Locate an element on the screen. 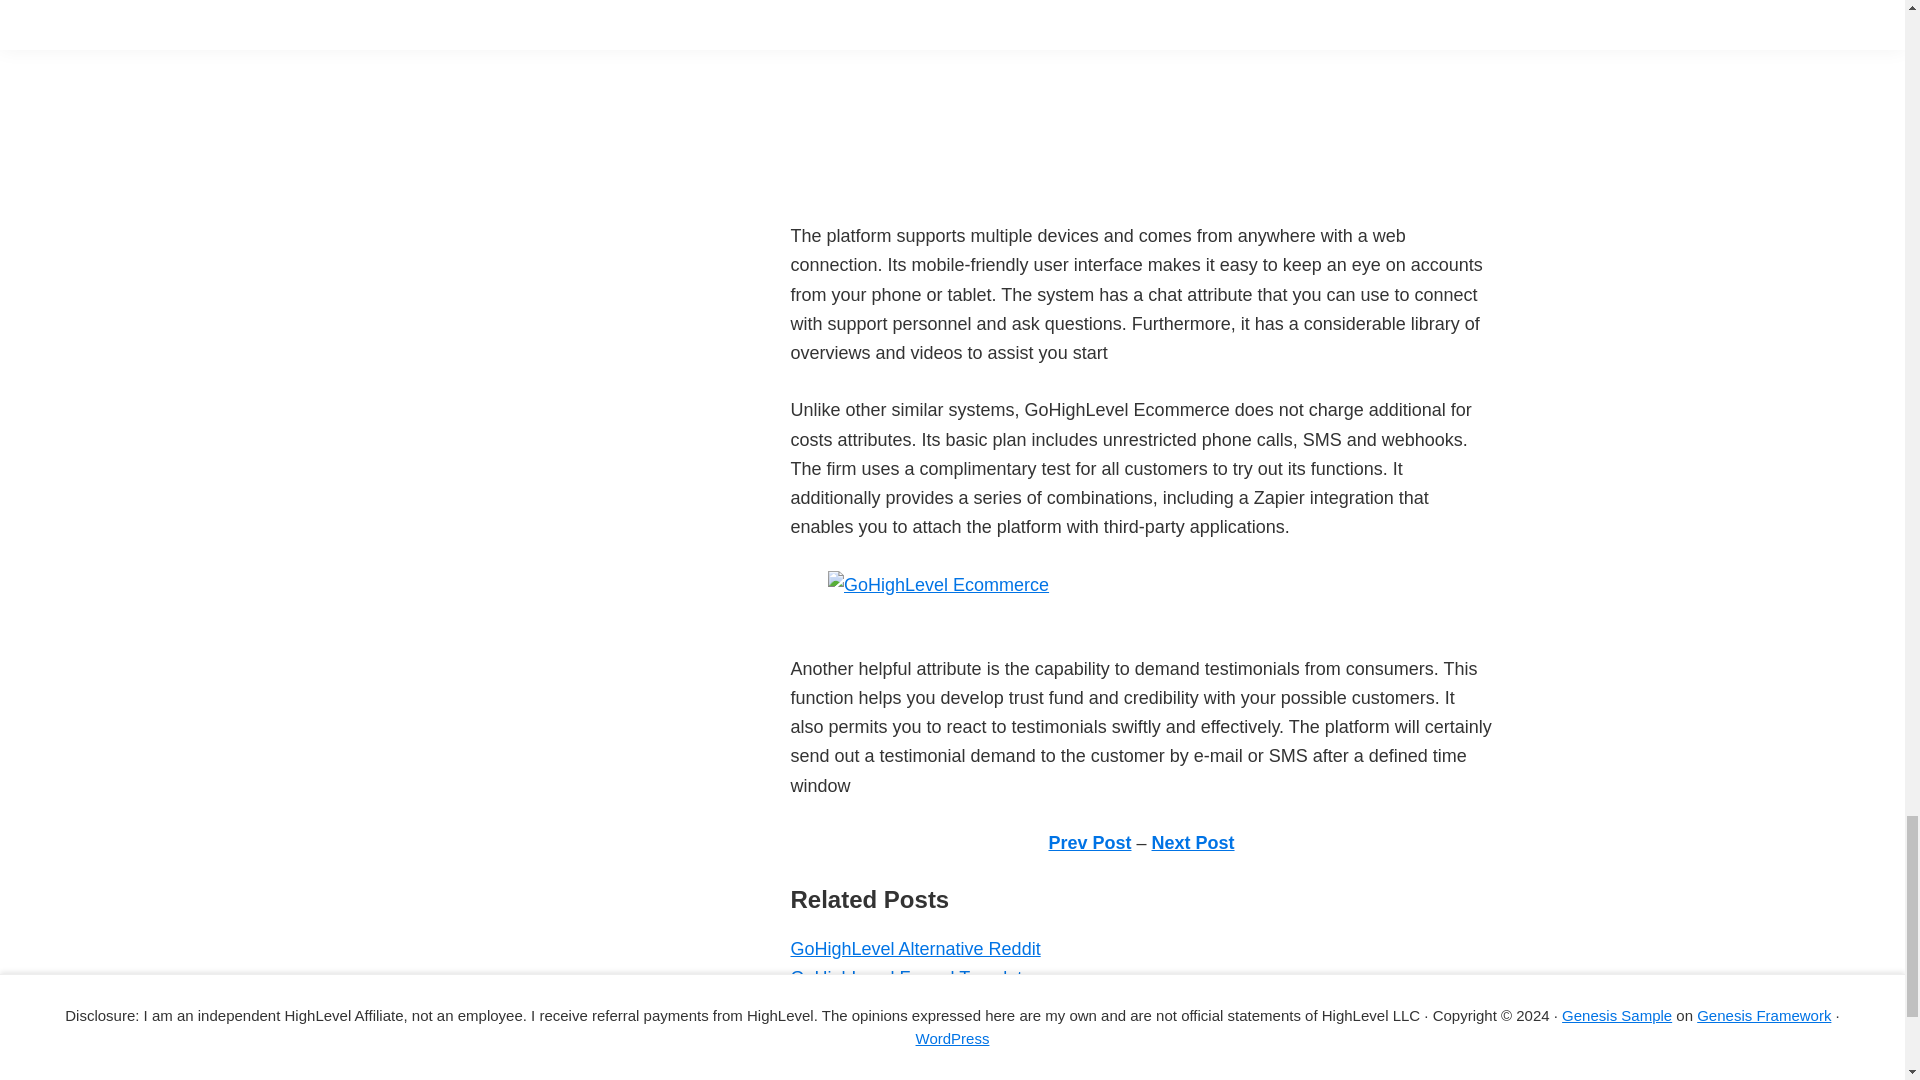  GoHighLevel Logo PNG is located at coordinates (886, 1066).